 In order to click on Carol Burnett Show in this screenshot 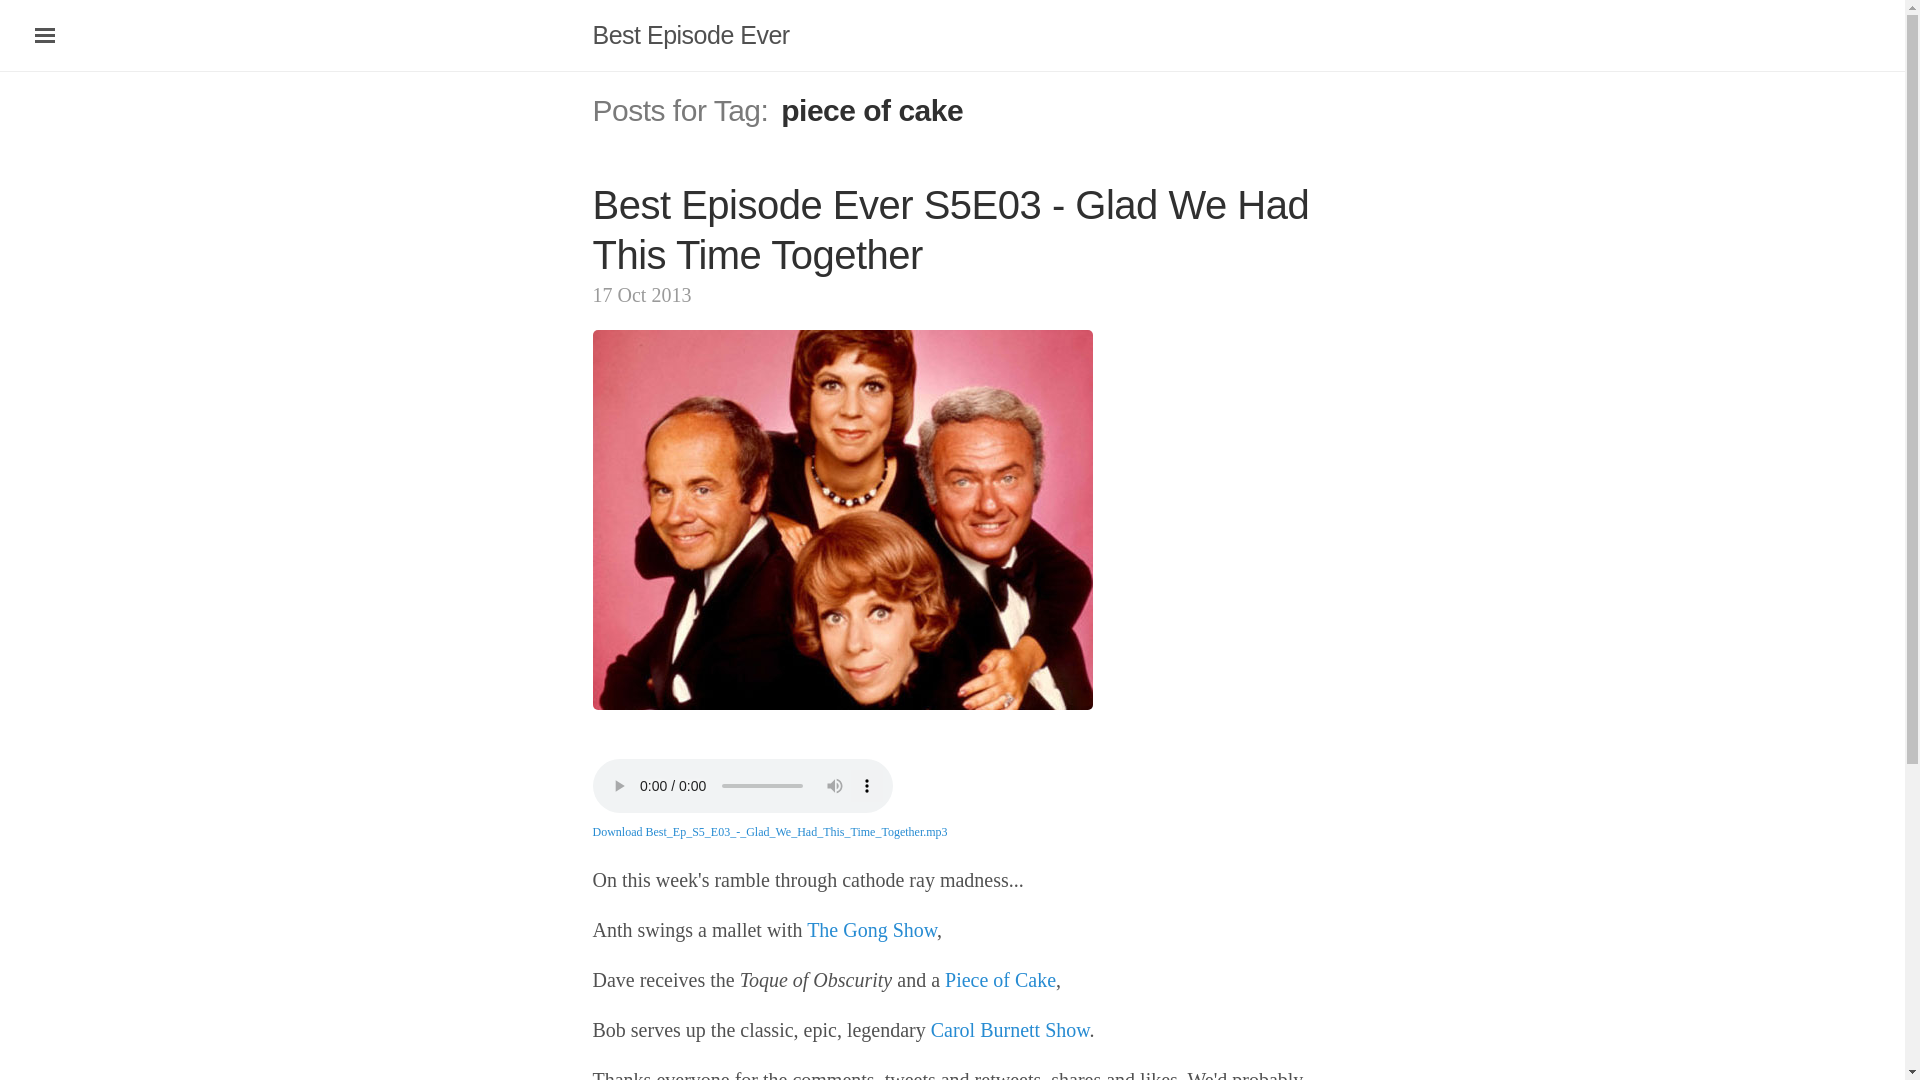, I will do `click(1010, 1030)`.